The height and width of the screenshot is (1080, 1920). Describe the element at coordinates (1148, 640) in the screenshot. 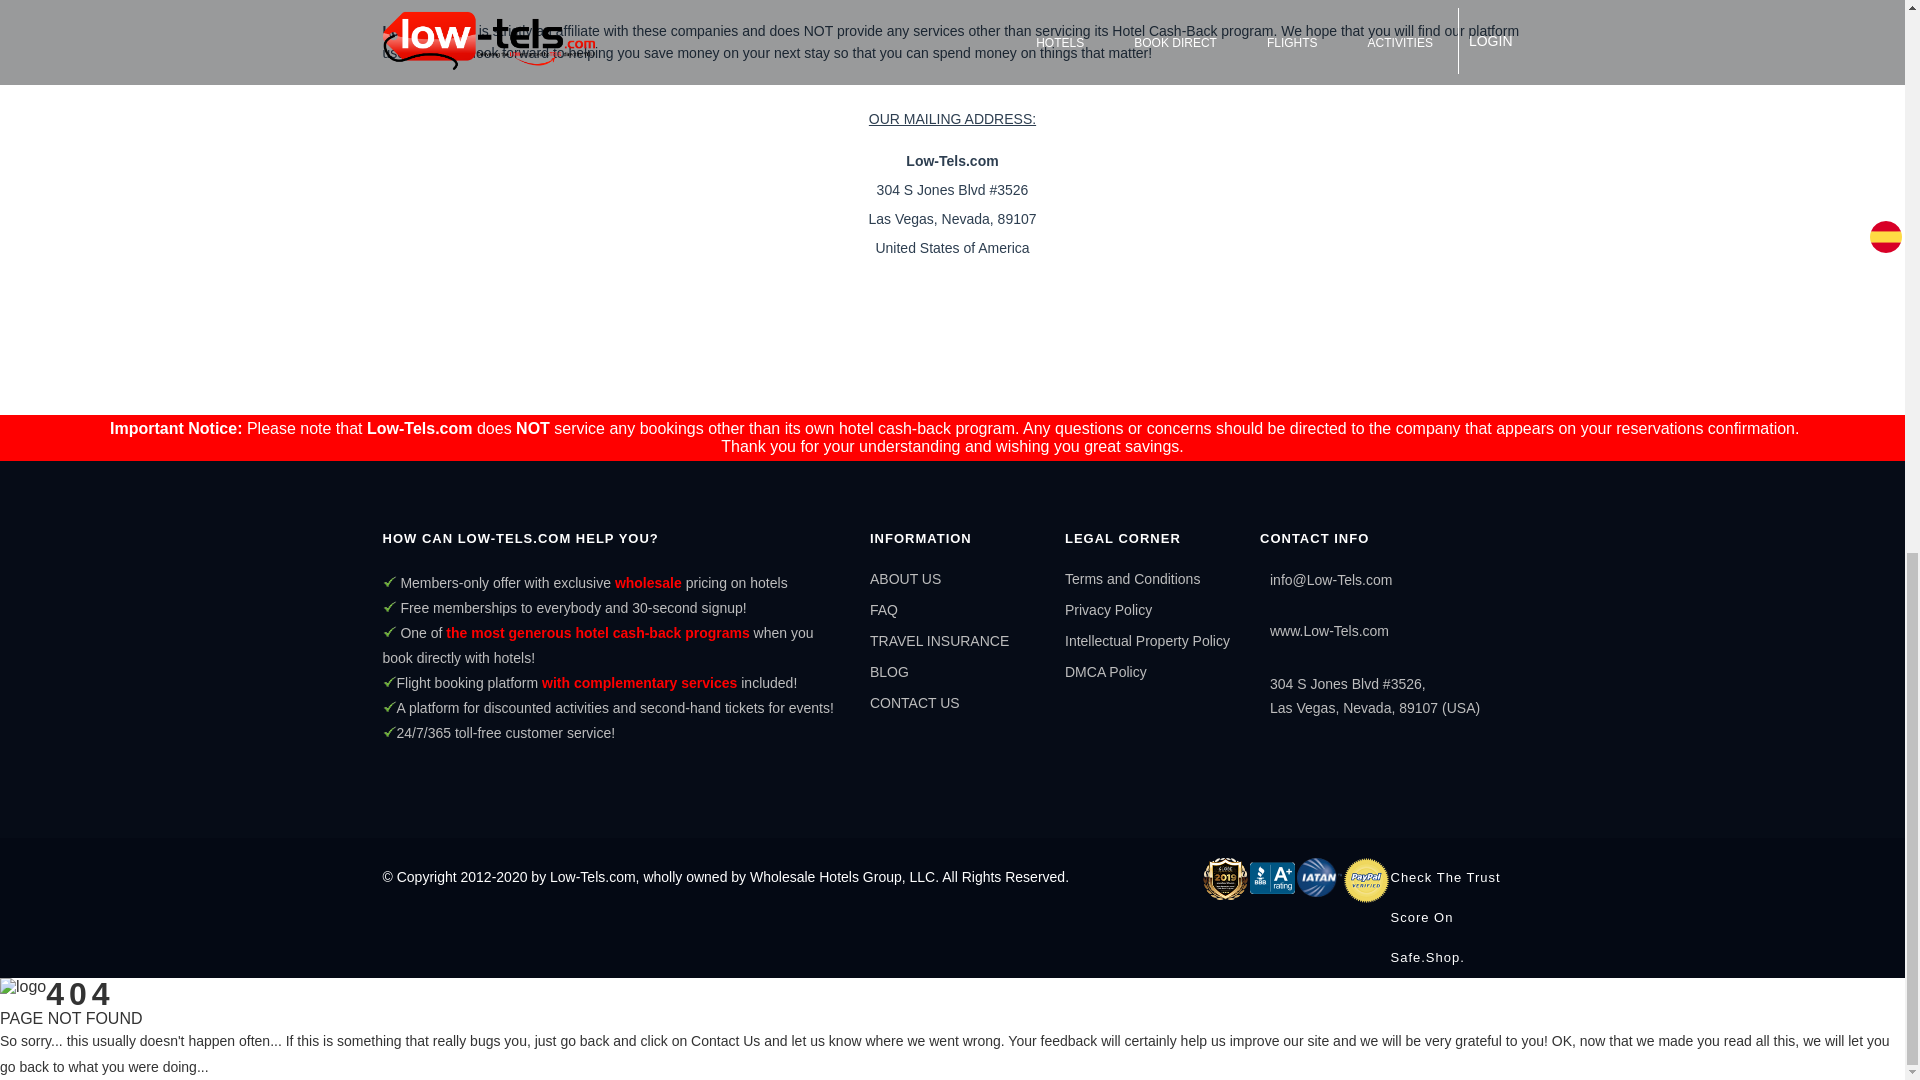

I see `Intellectual Property Policy` at that location.